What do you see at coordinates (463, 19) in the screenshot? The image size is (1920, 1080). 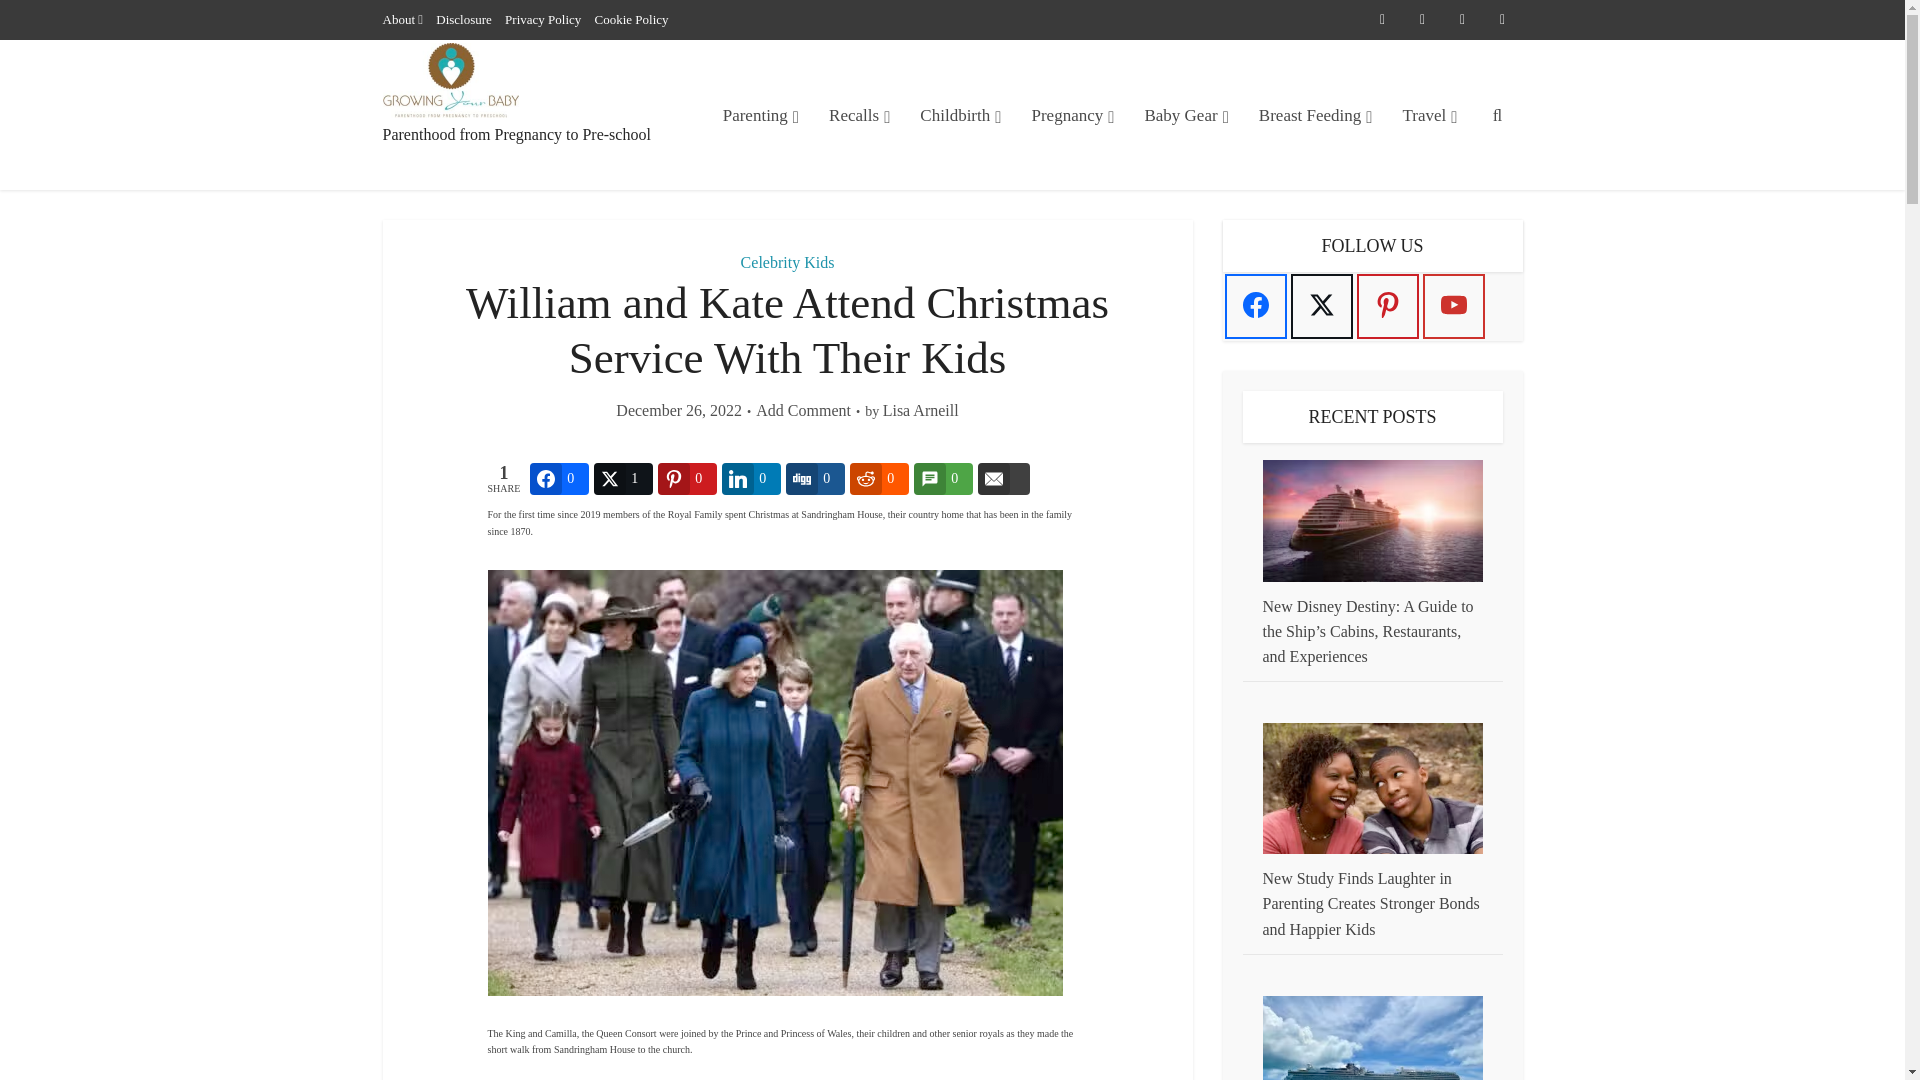 I see `Disclosure` at bounding box center [463, 19].